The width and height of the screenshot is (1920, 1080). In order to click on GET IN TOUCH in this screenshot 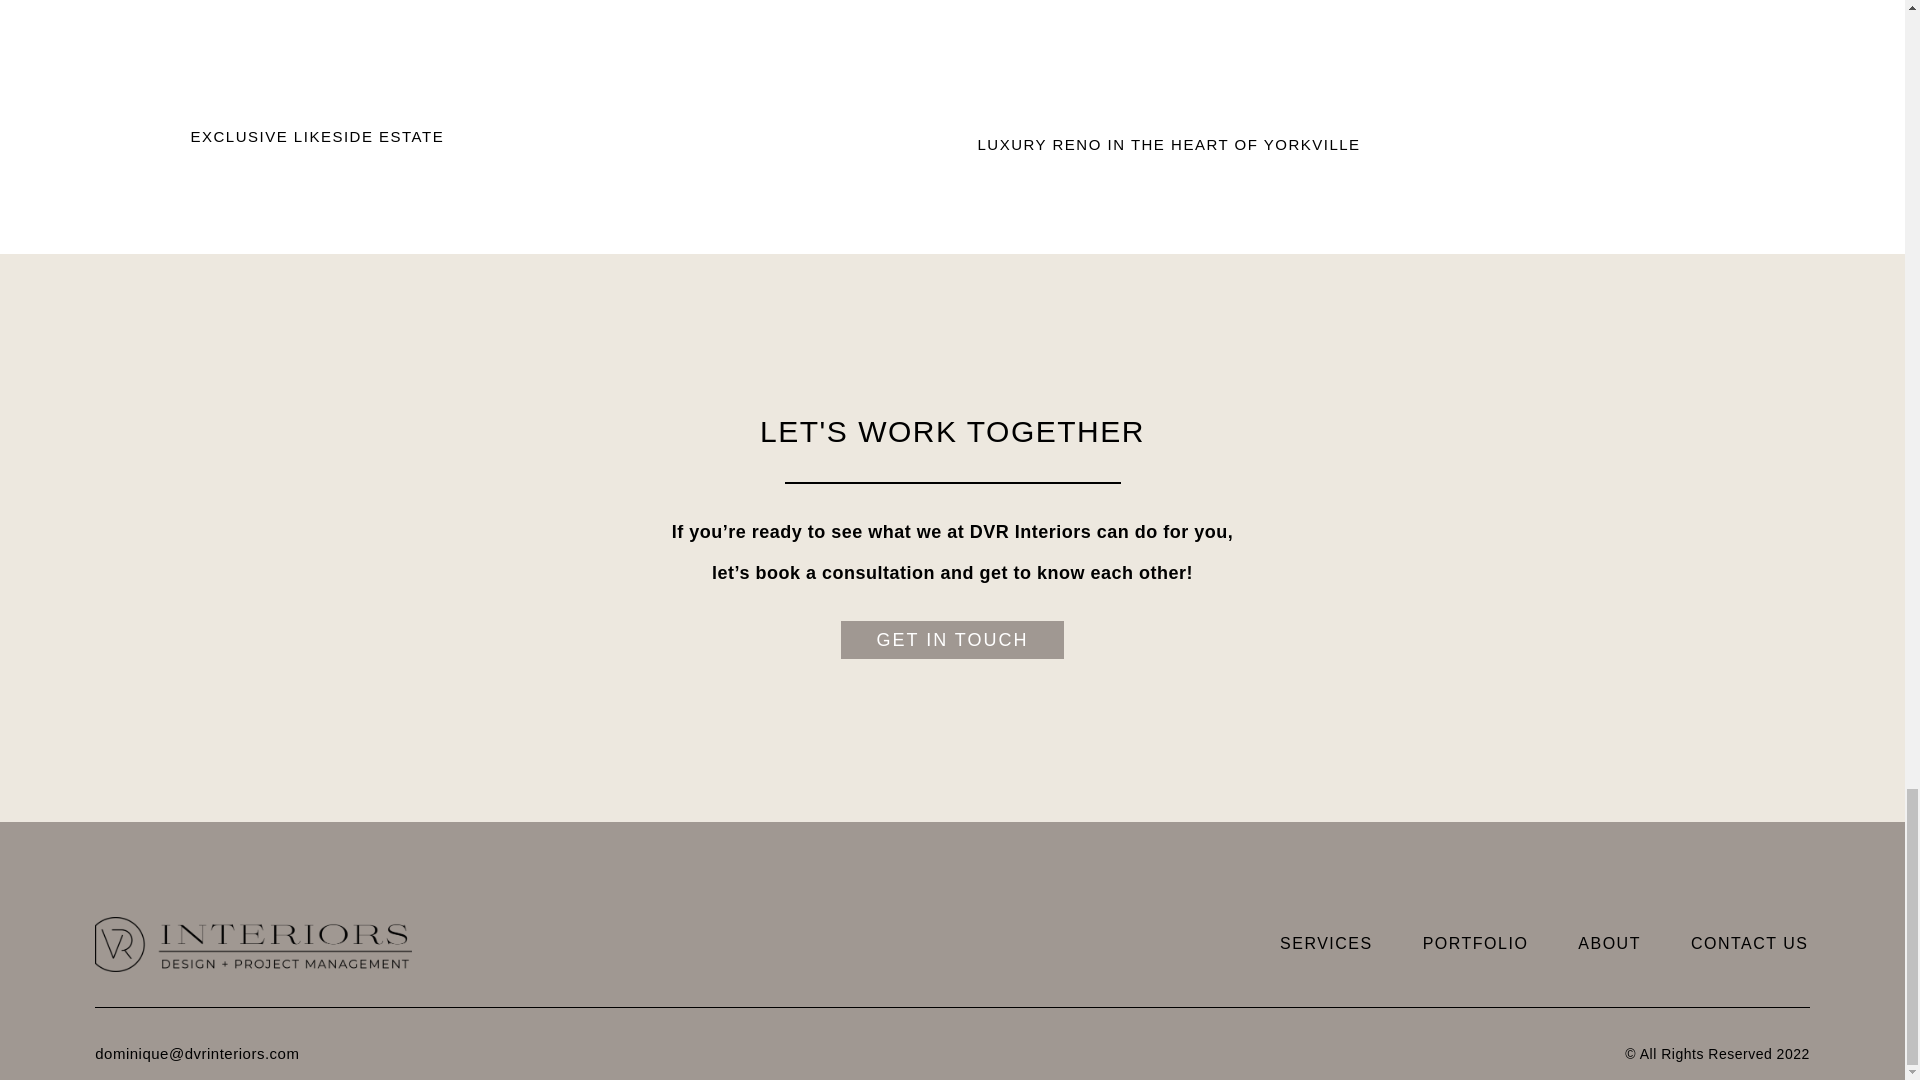, I will do `click(952, 640)`.